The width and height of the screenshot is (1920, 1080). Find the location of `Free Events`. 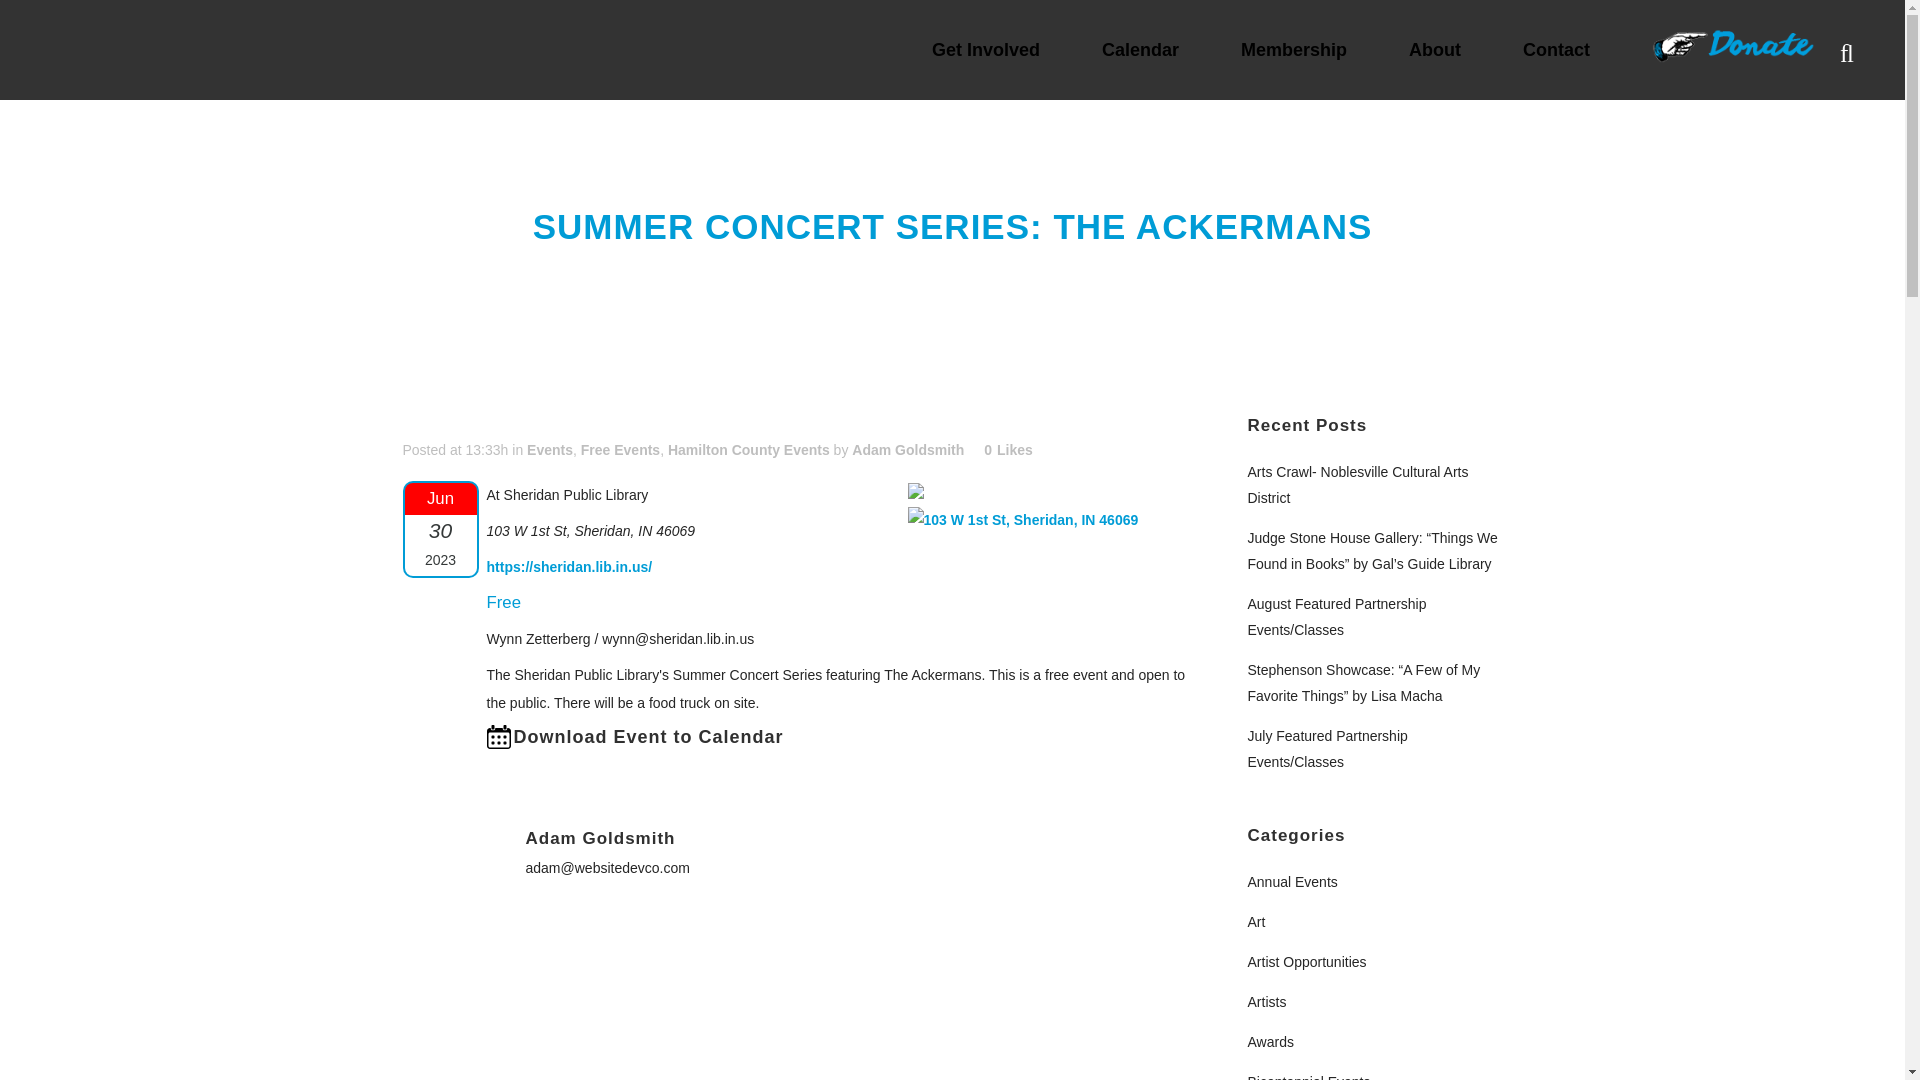

Free Events is located at coordinates (620, 449).